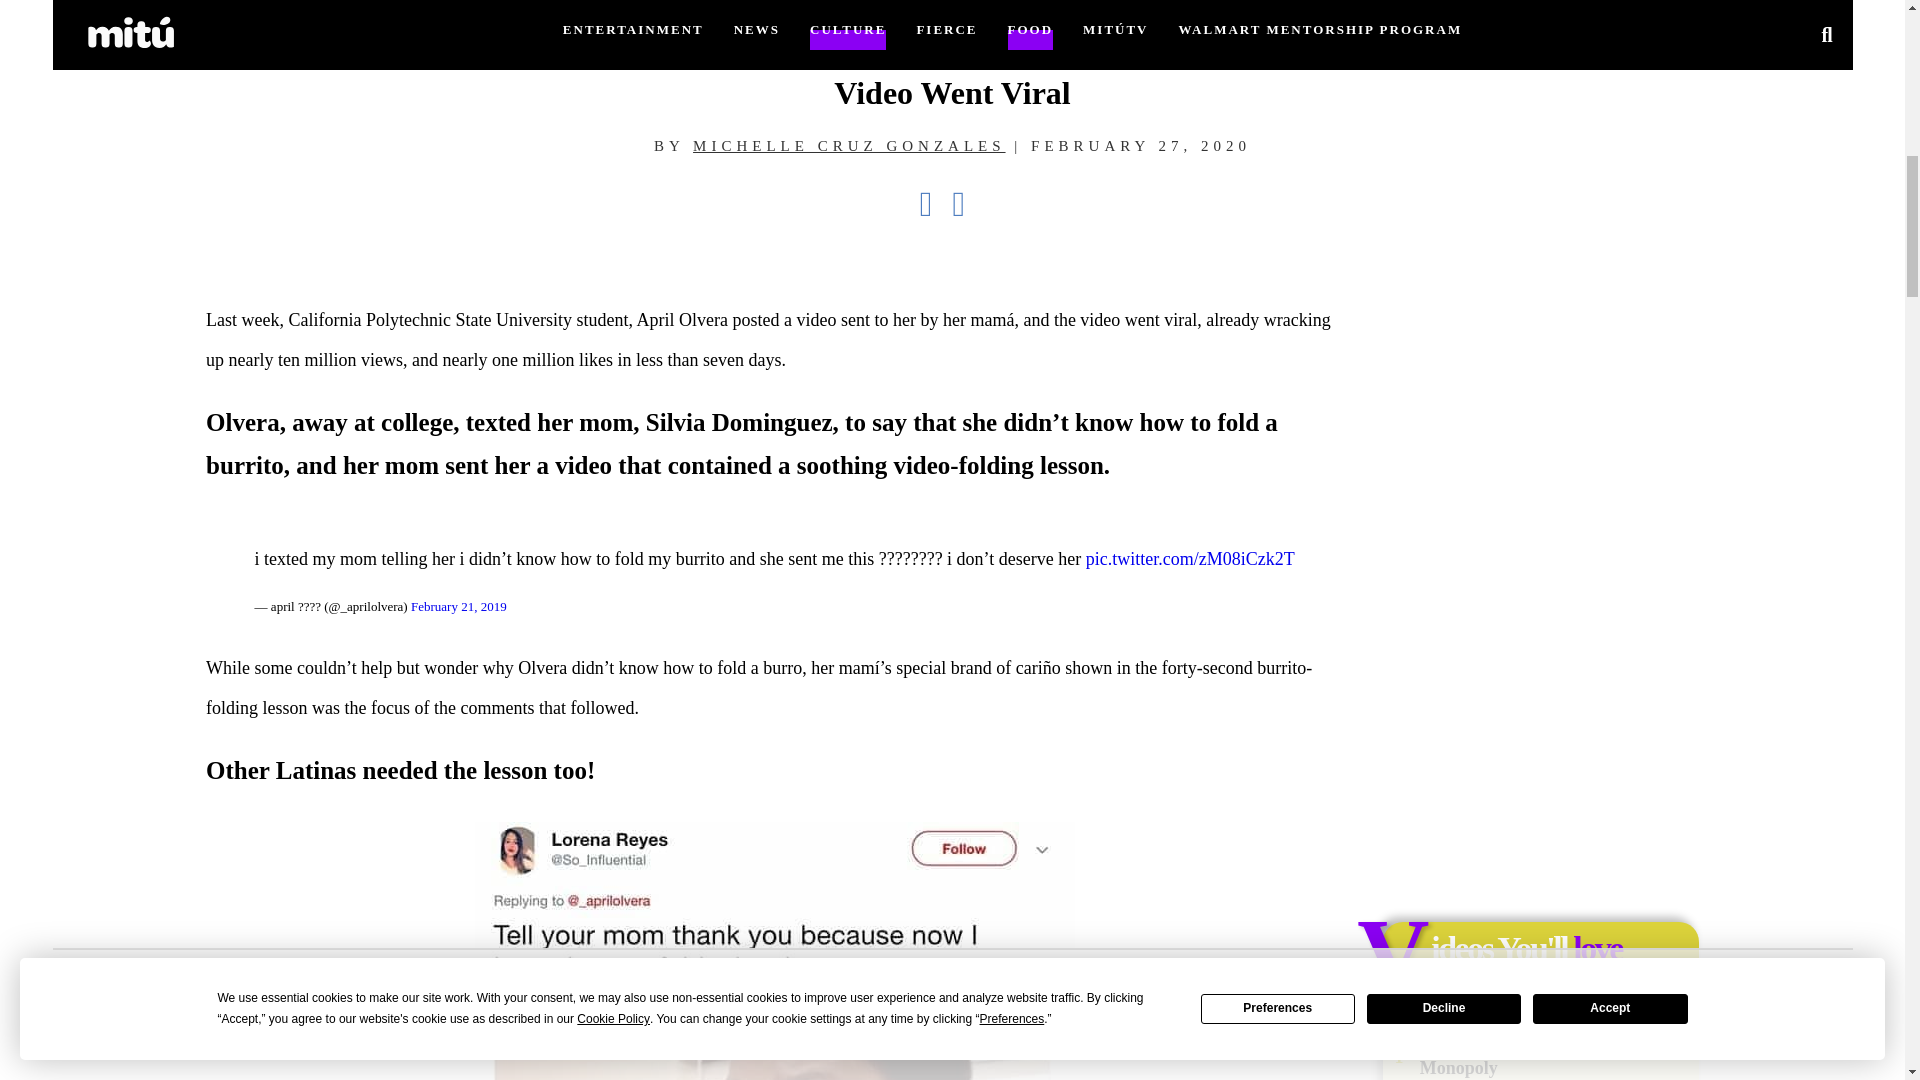  Describe the element at coordinates (1556, 1053) in the screenshot. I see `DOJ Sues Apple for Smartphone Monopoly` at that location.